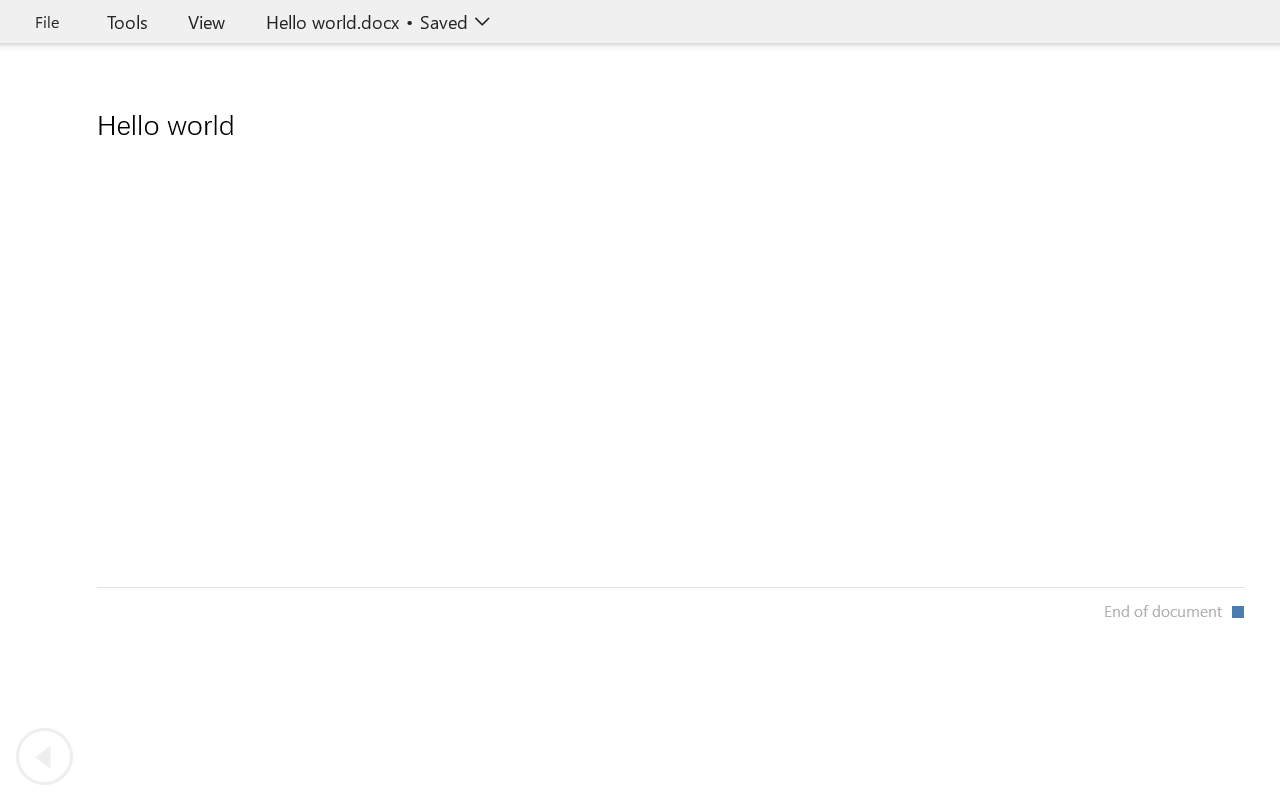 Image resolution: width=1280 pixels, height=800 pixels. I want to click on View, so click(206, 22).